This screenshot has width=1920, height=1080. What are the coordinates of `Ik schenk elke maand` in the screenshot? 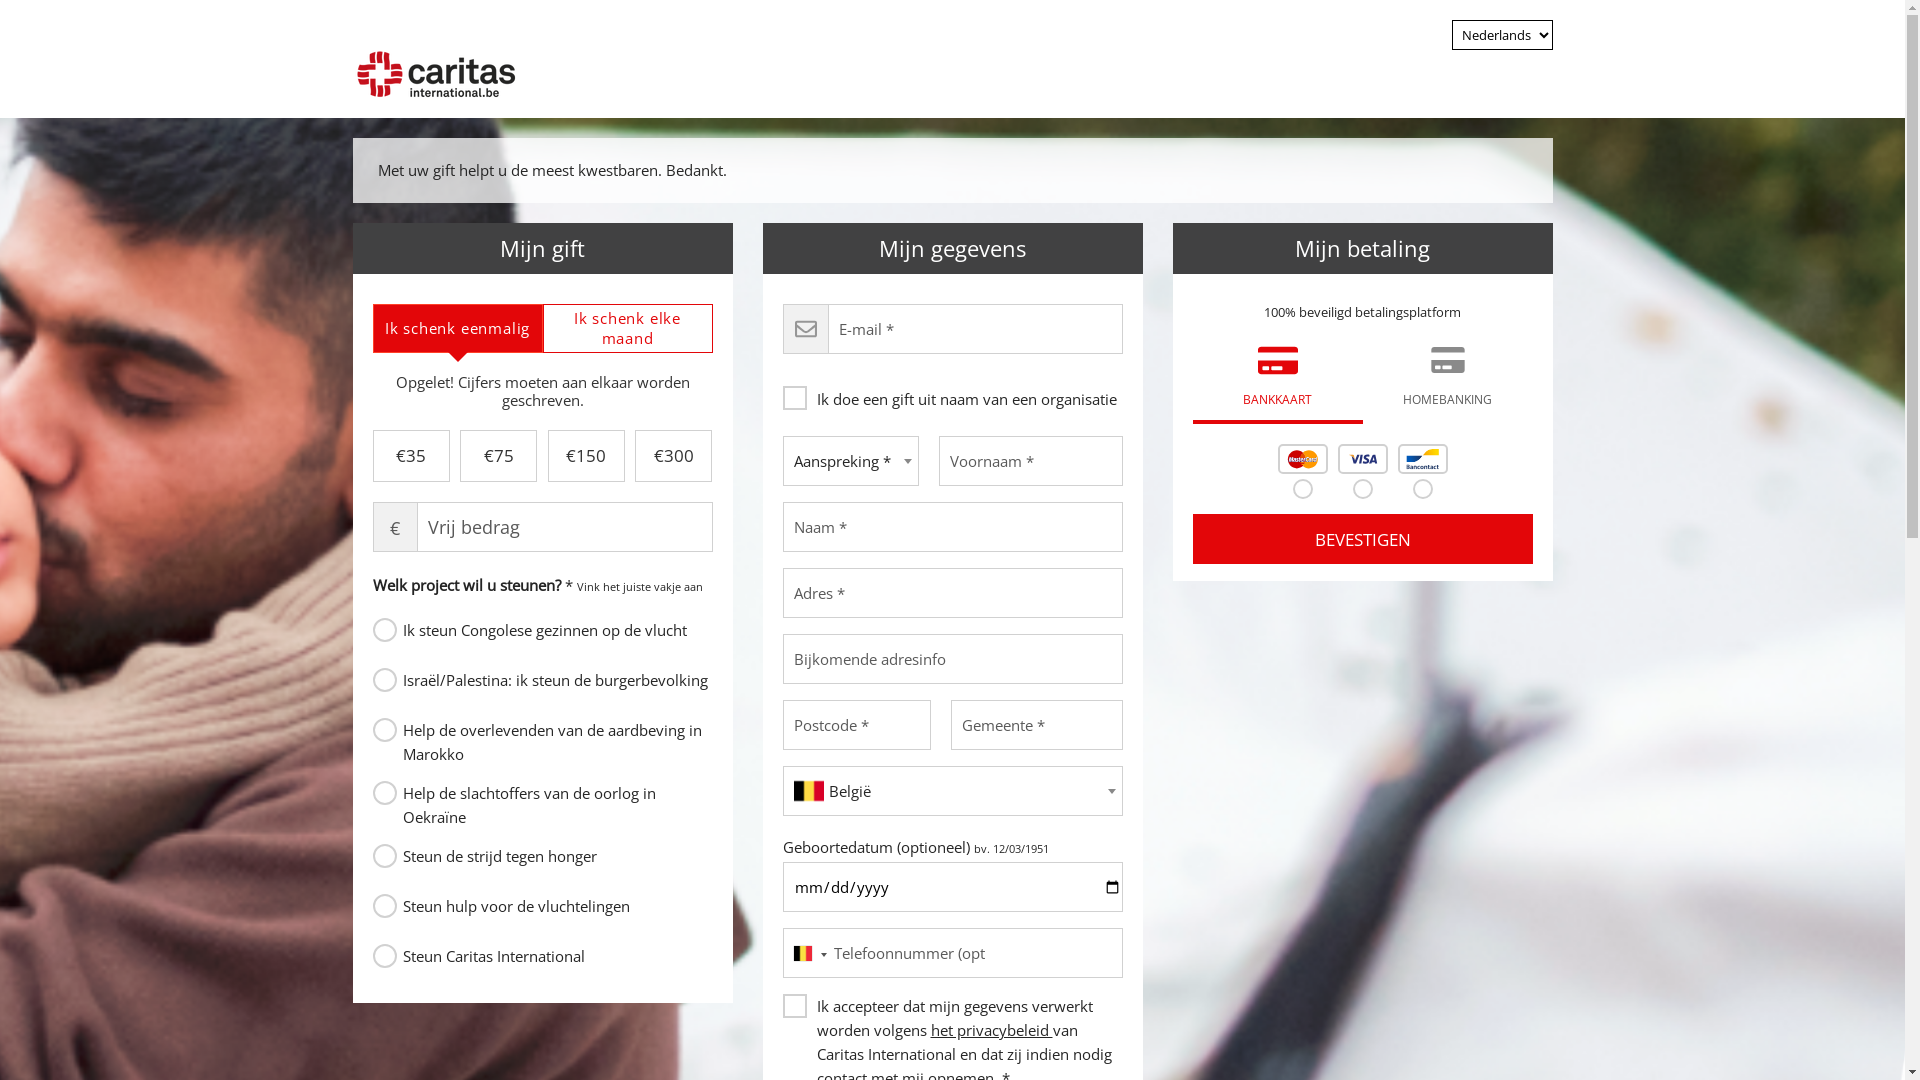 It's located at (628, 328).